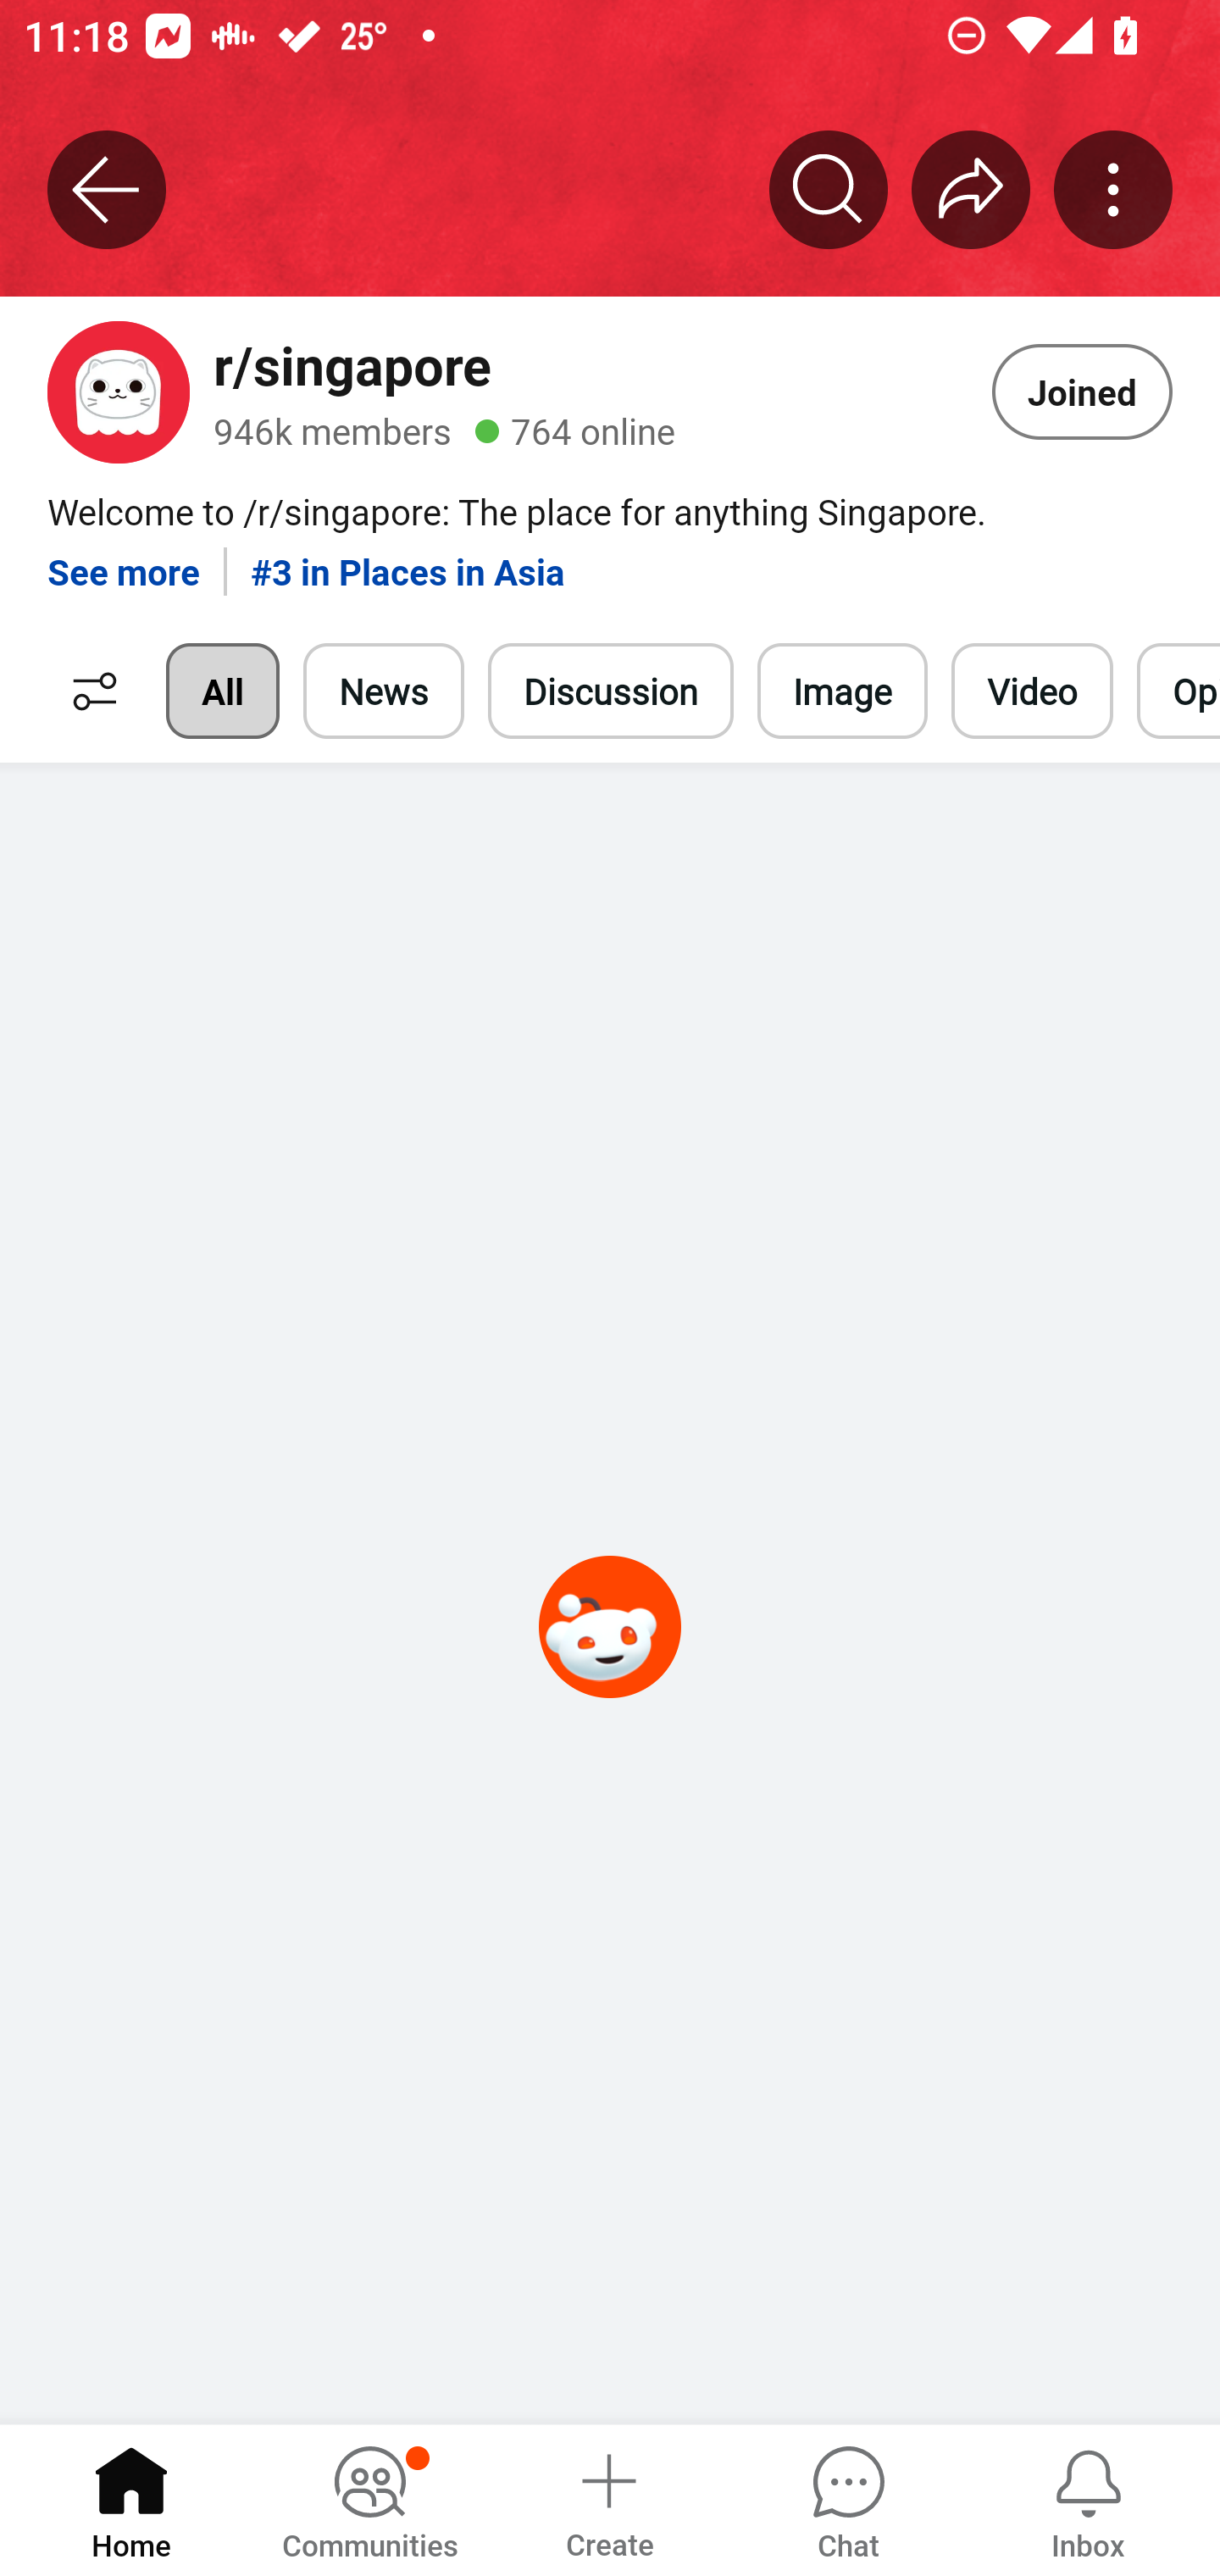 Image resolution: width=1220 pixels, height=2576 pixels. What do you see at coordinates (608, 2498) in the screenshot?
I see `Create a post Create` at bounding box center [608, 2498].